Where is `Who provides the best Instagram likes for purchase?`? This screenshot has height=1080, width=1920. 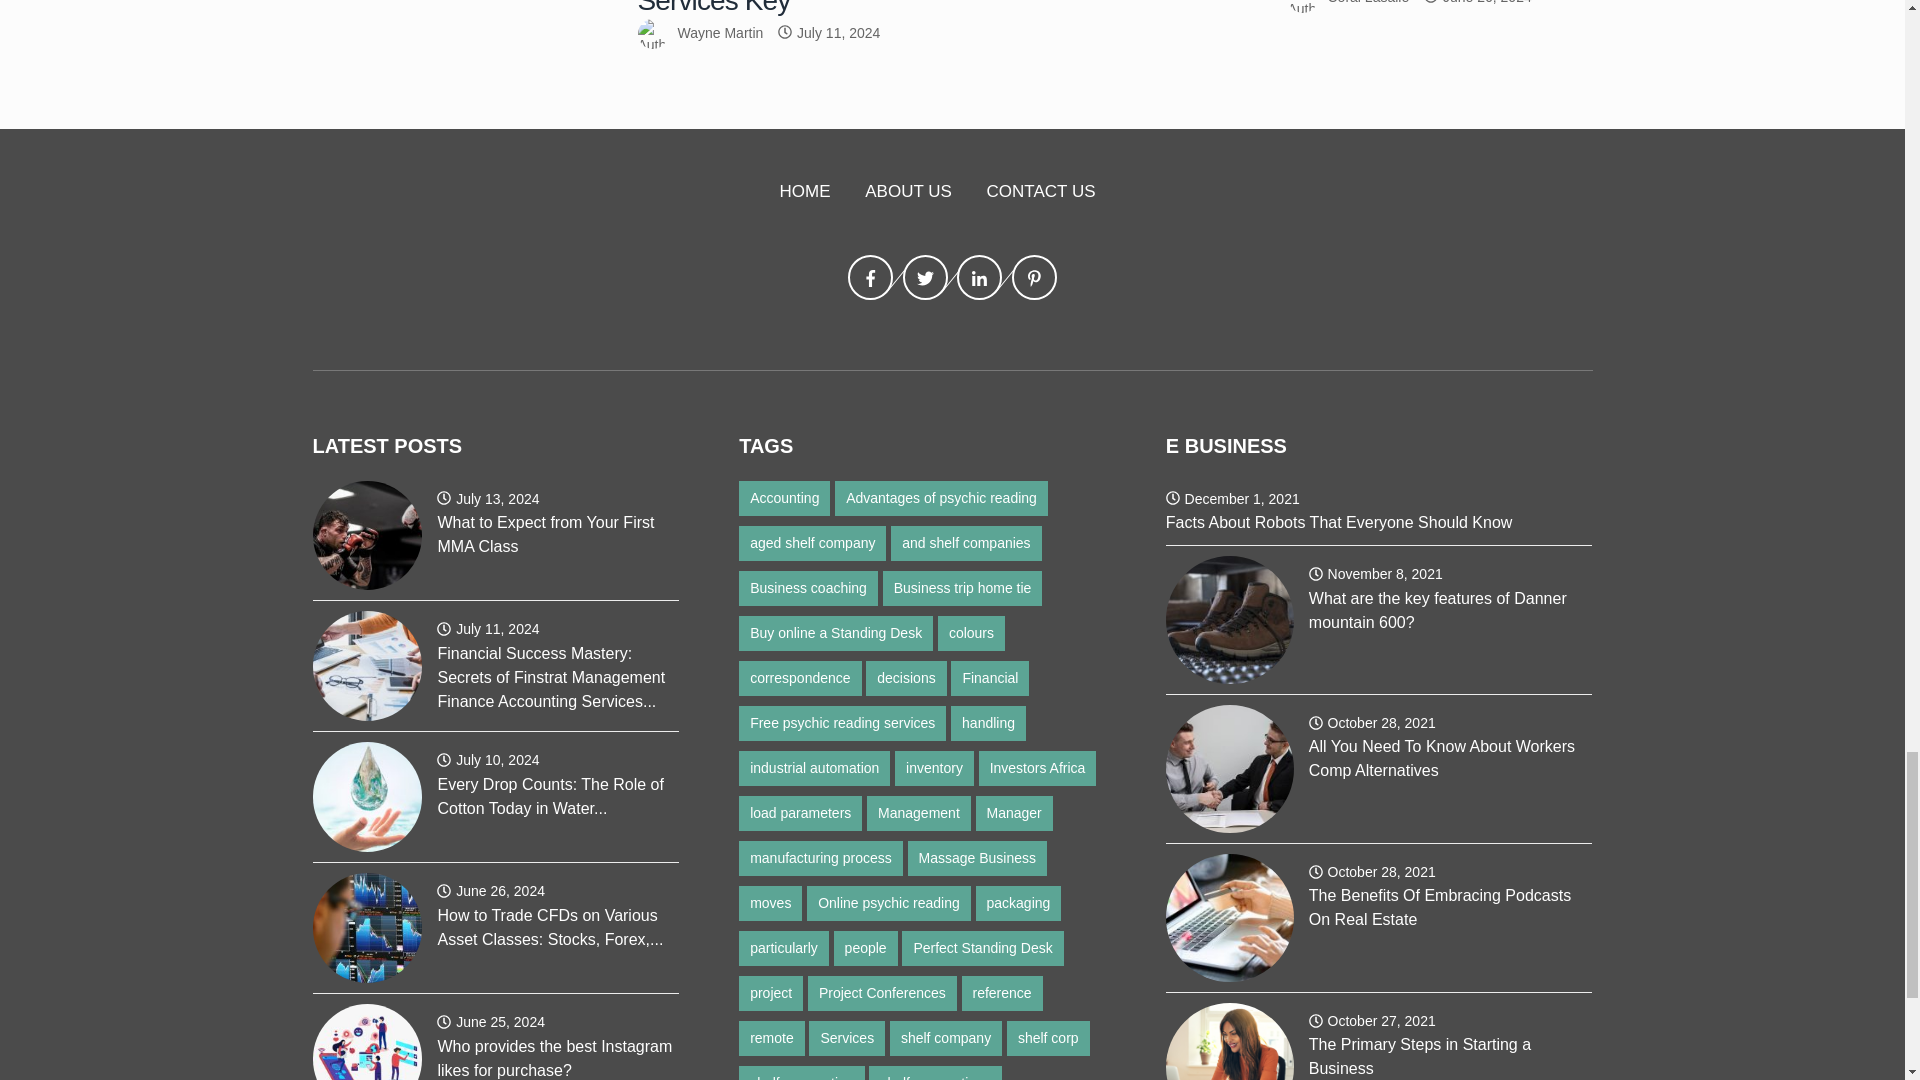 Who provides the best Instagram likes for purchase? is located at coordinates (366, 1042).